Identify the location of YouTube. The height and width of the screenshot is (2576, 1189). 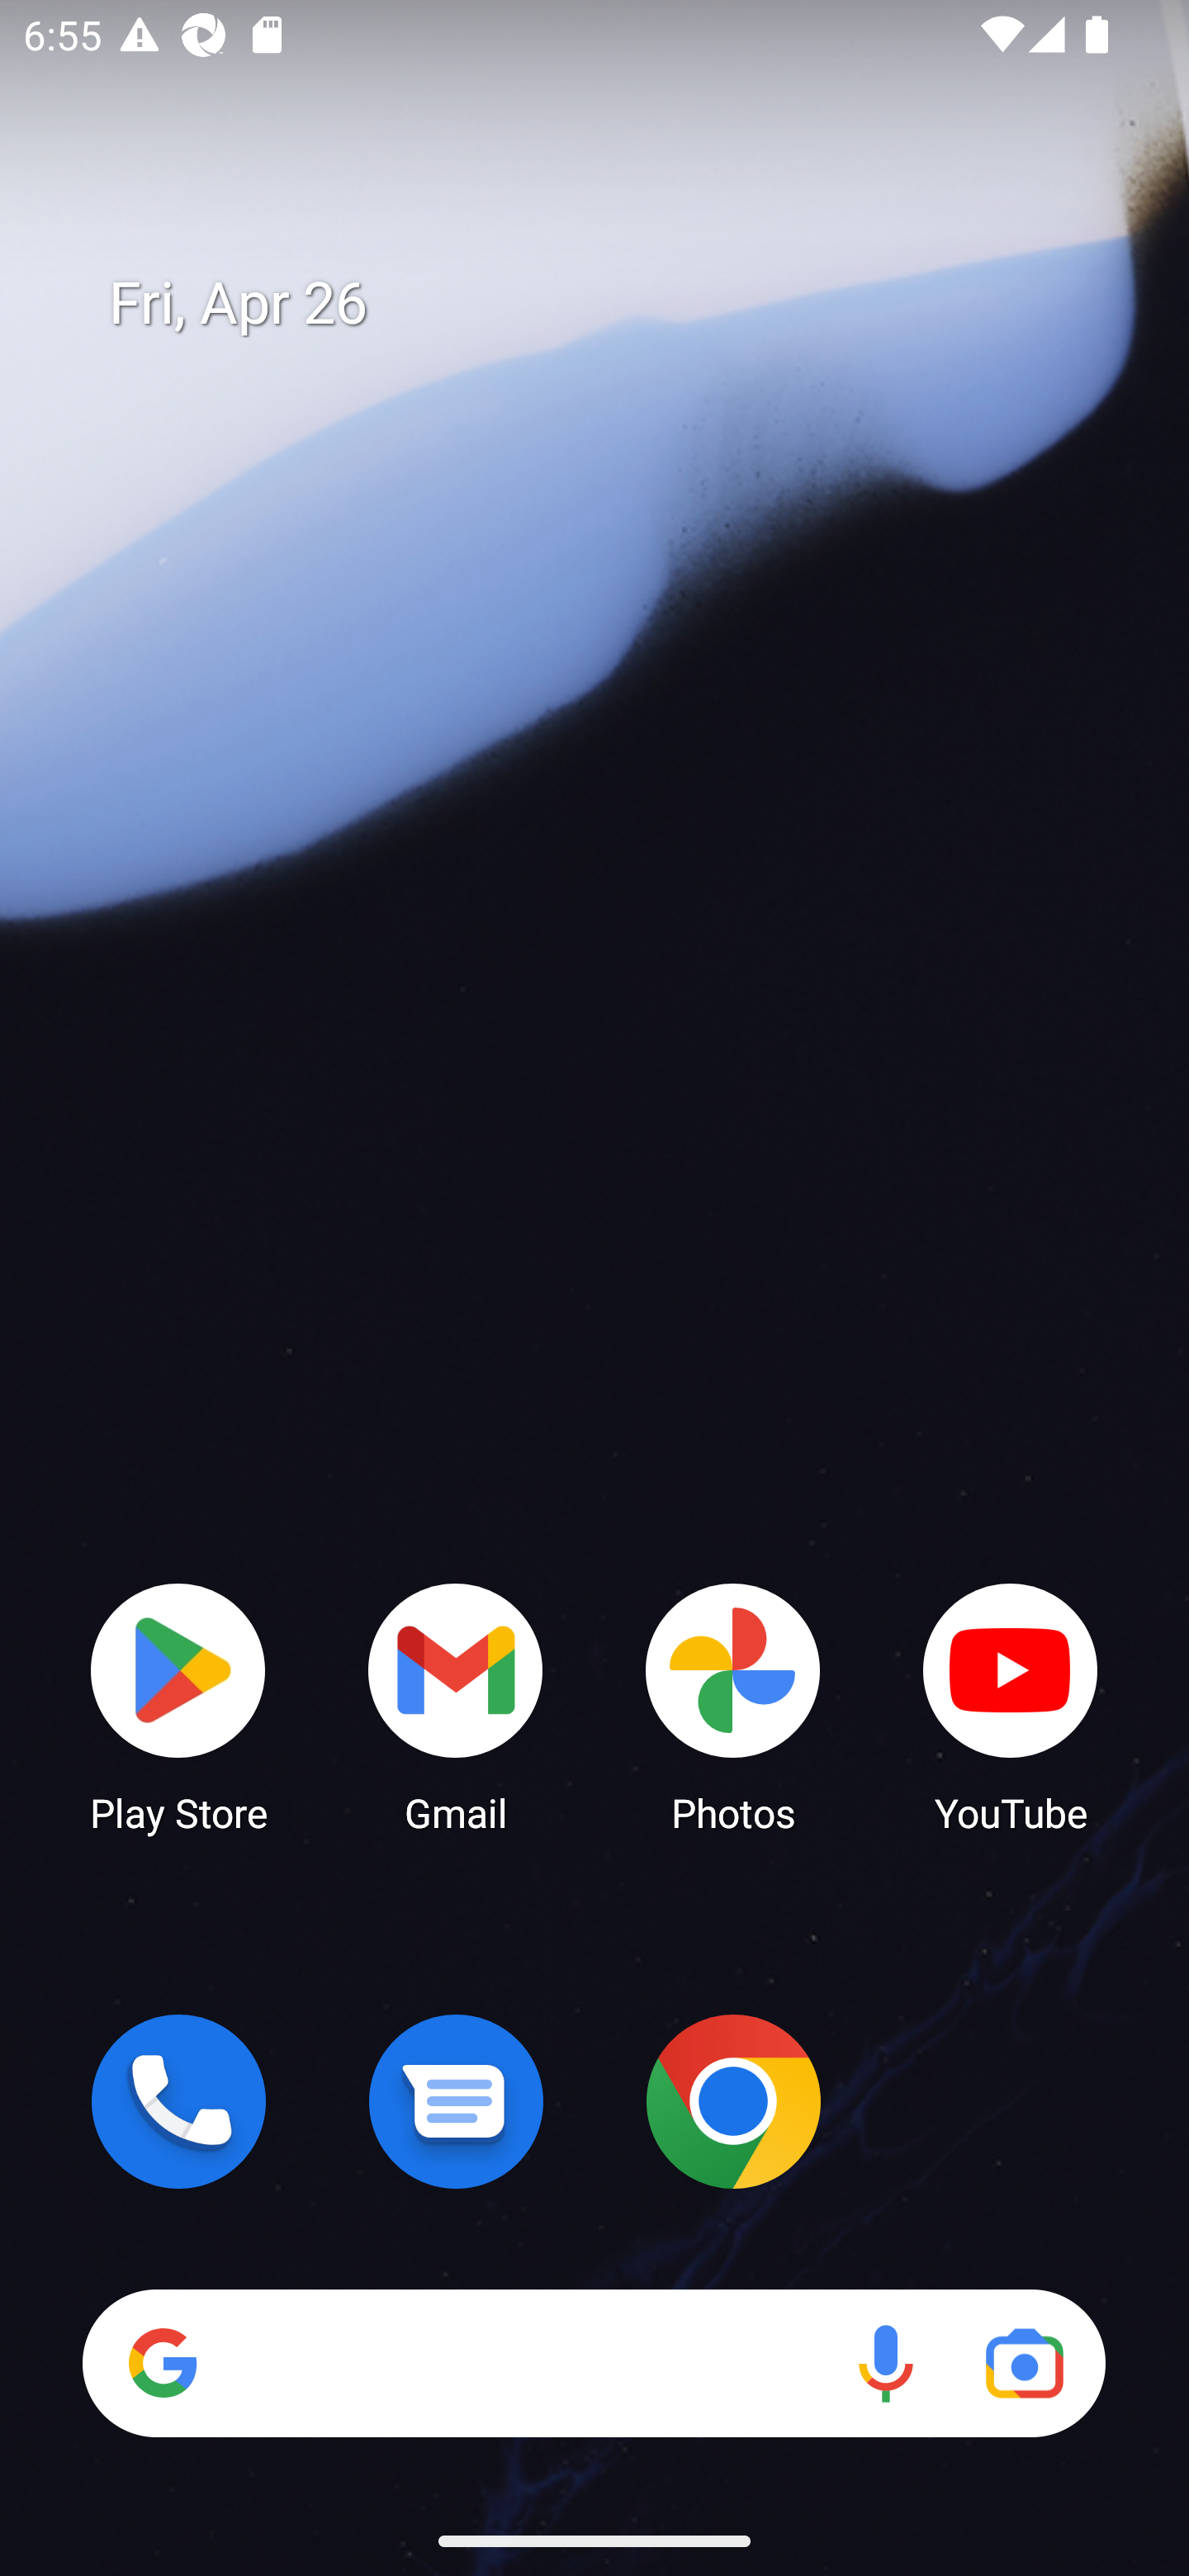
(1011, 1706).